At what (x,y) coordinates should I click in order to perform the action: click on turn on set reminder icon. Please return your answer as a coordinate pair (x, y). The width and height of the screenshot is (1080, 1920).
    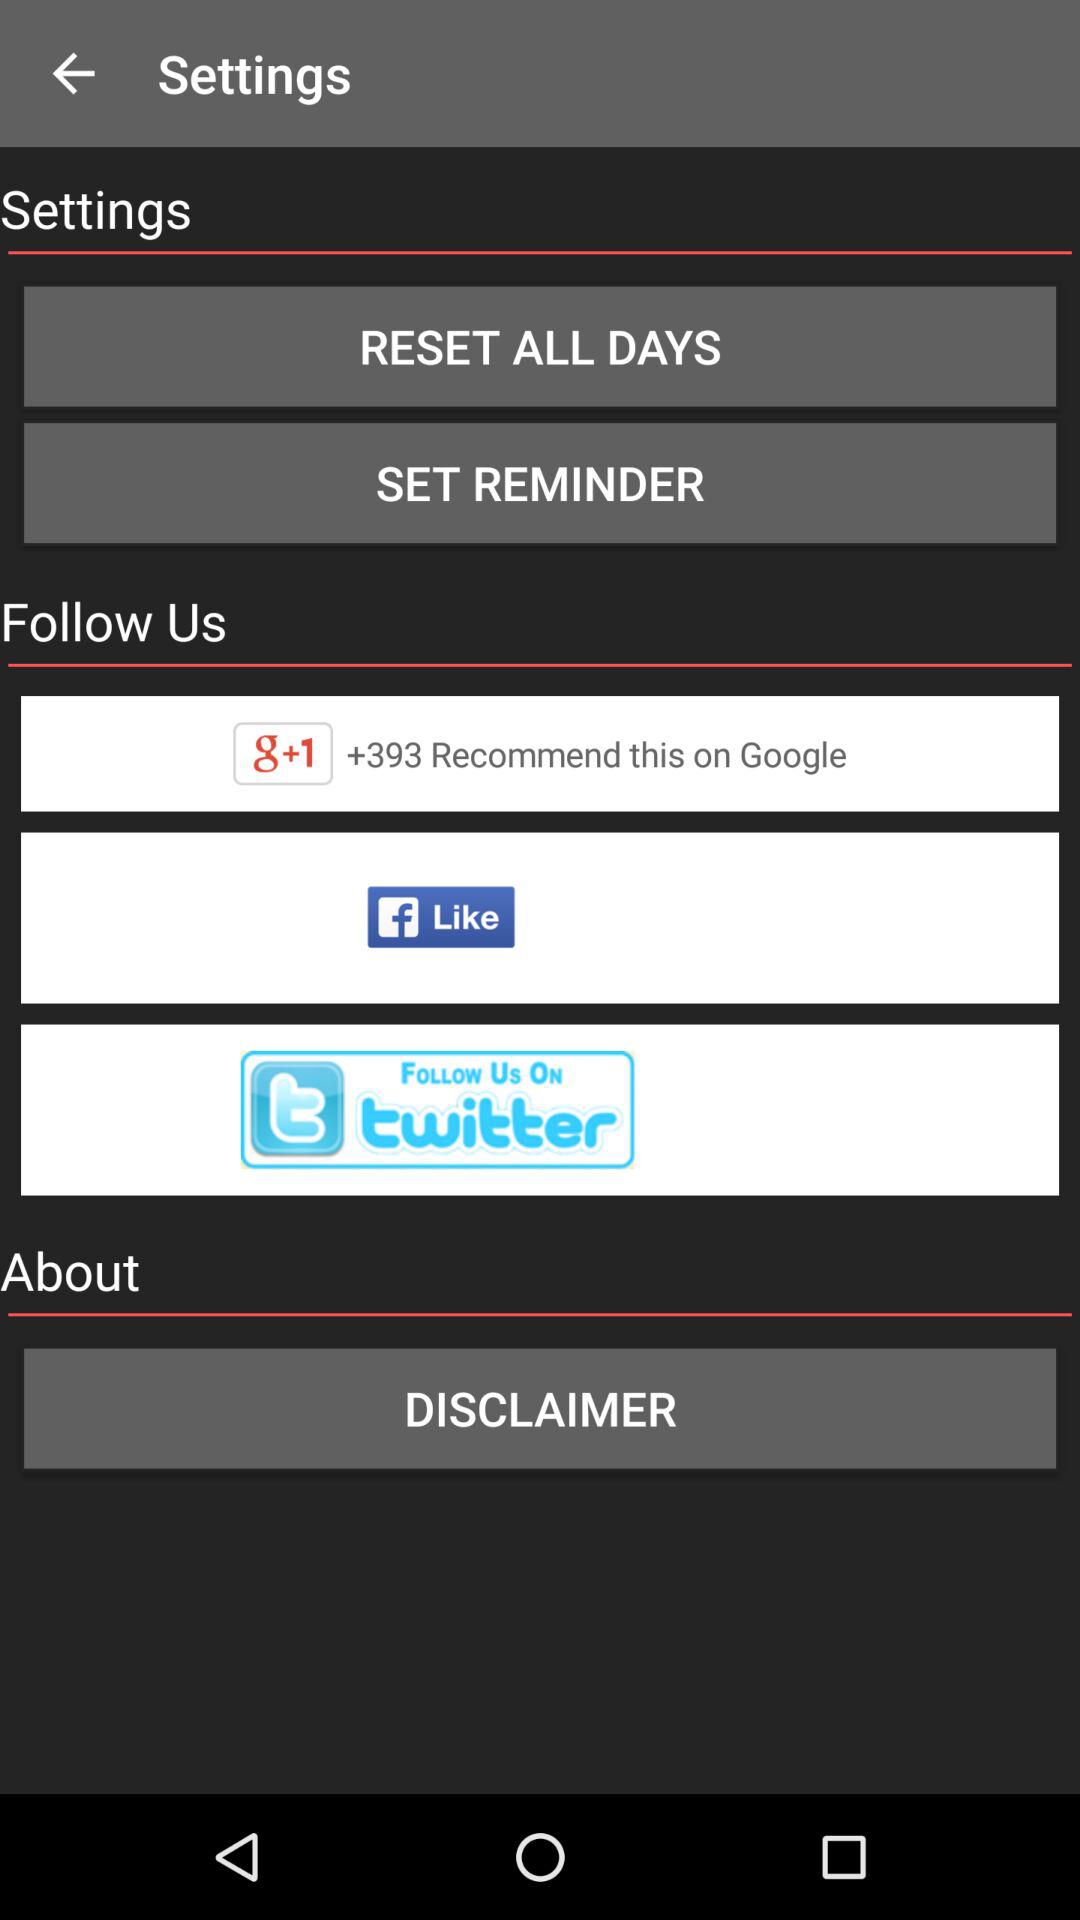
    Looking at the image, I should click on (540, 483).